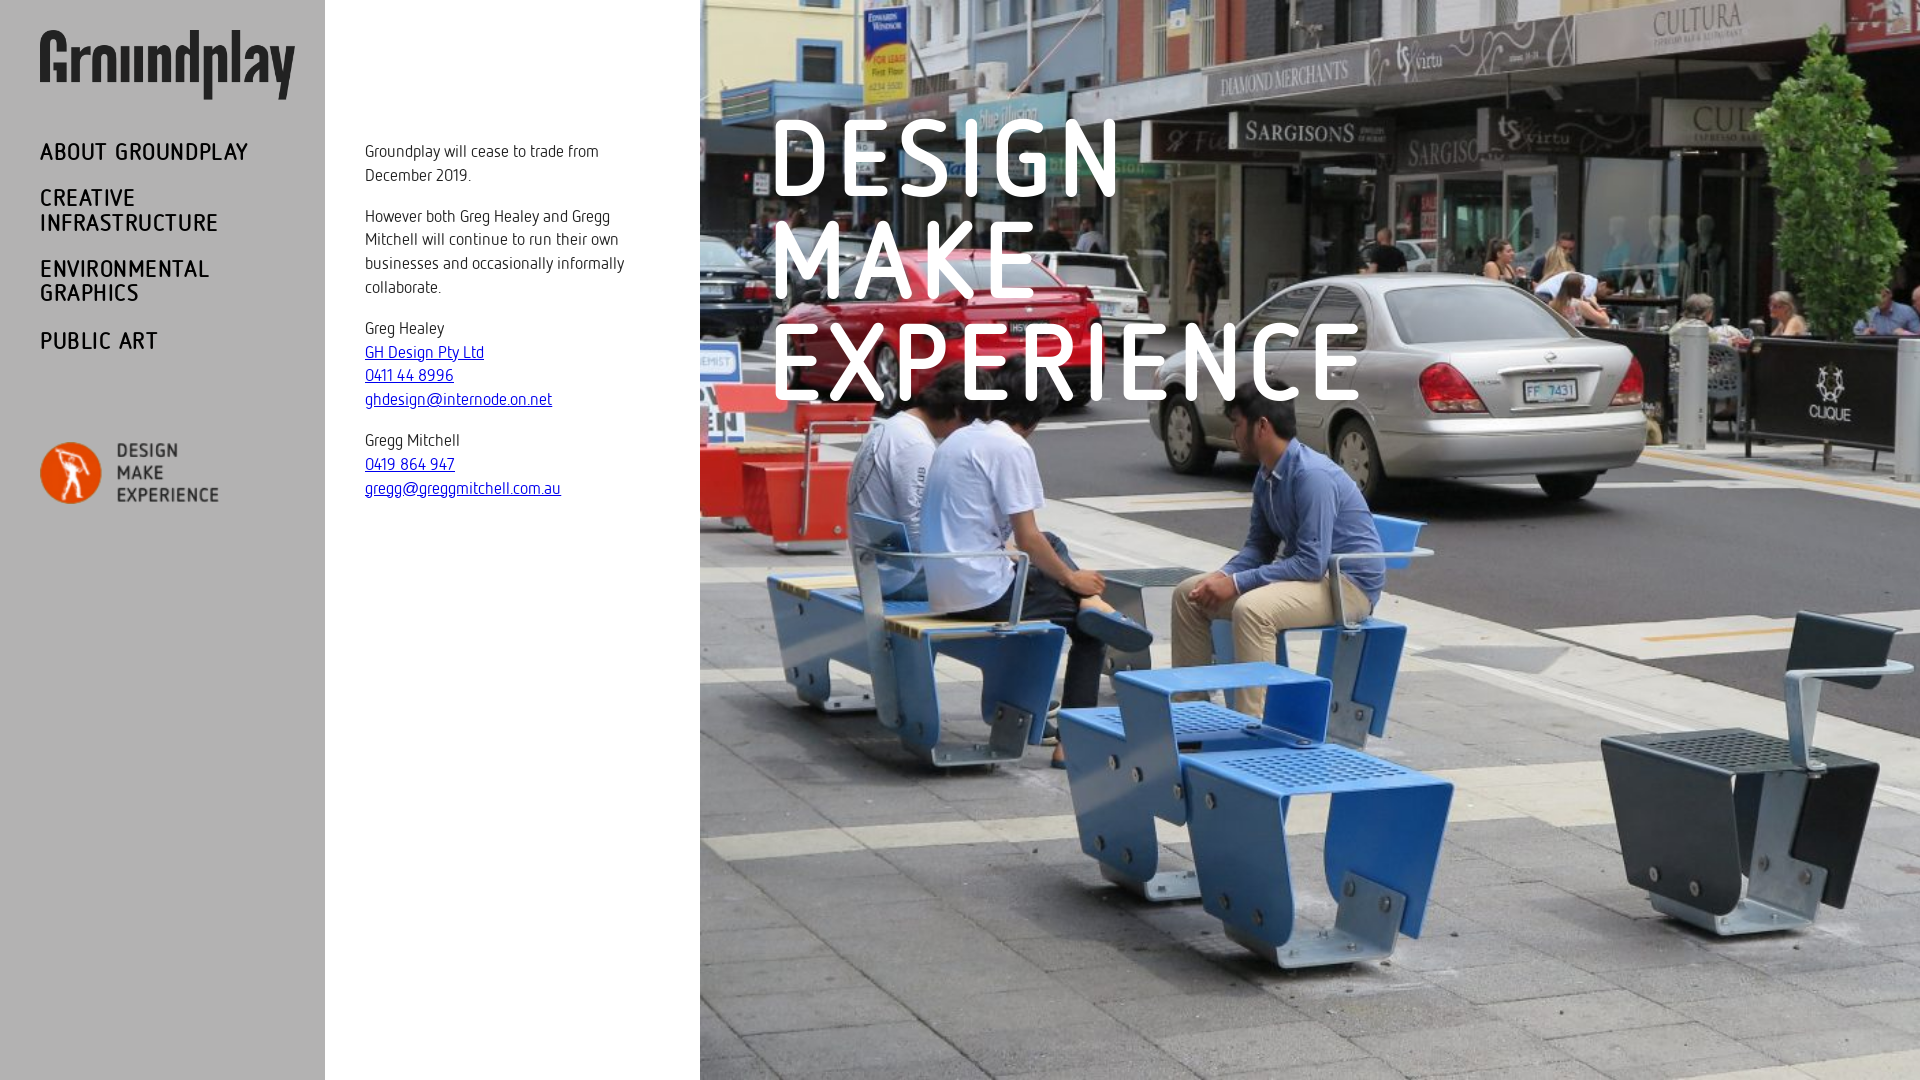 The width and height of the screenshot is (1920, 1080). I want to click on 0411 44 8996, so click(410, 375).